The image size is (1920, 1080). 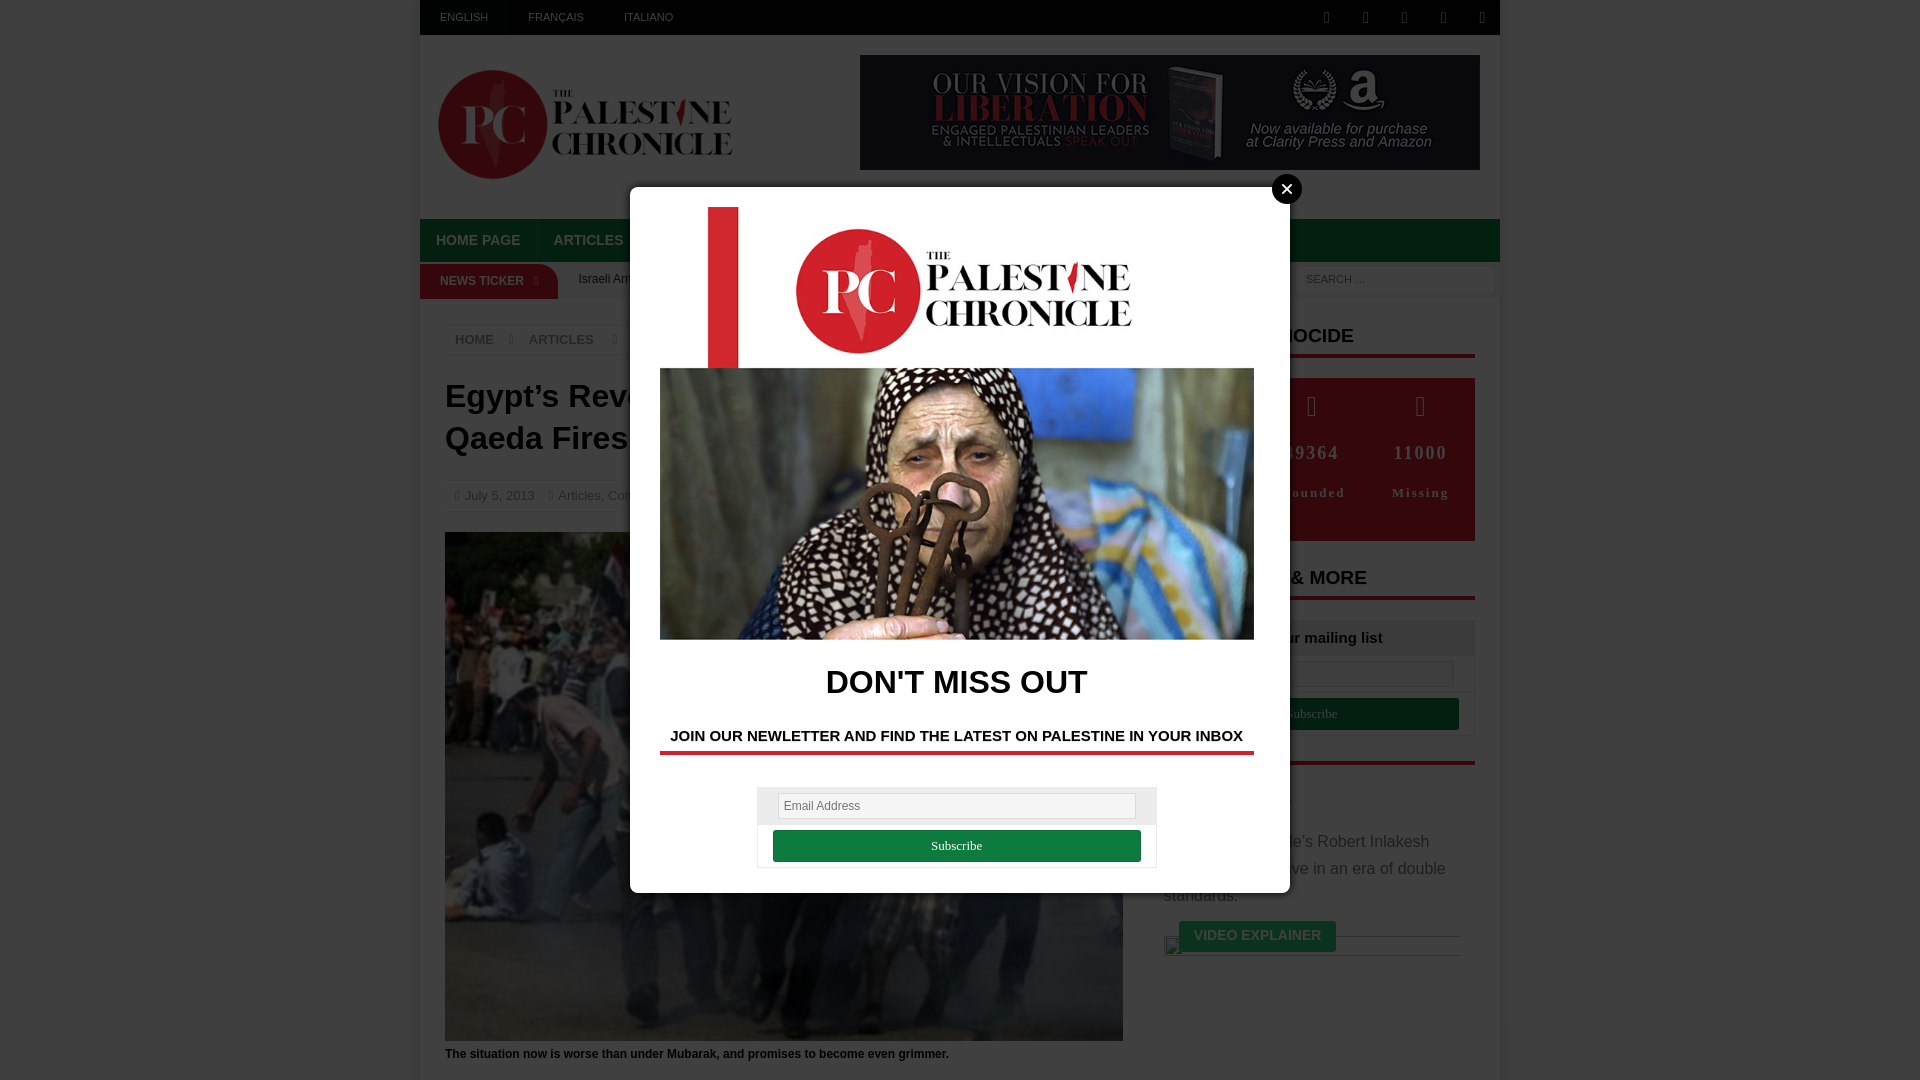 I want to click on CONTACT US, so click(x=1240, y=240).